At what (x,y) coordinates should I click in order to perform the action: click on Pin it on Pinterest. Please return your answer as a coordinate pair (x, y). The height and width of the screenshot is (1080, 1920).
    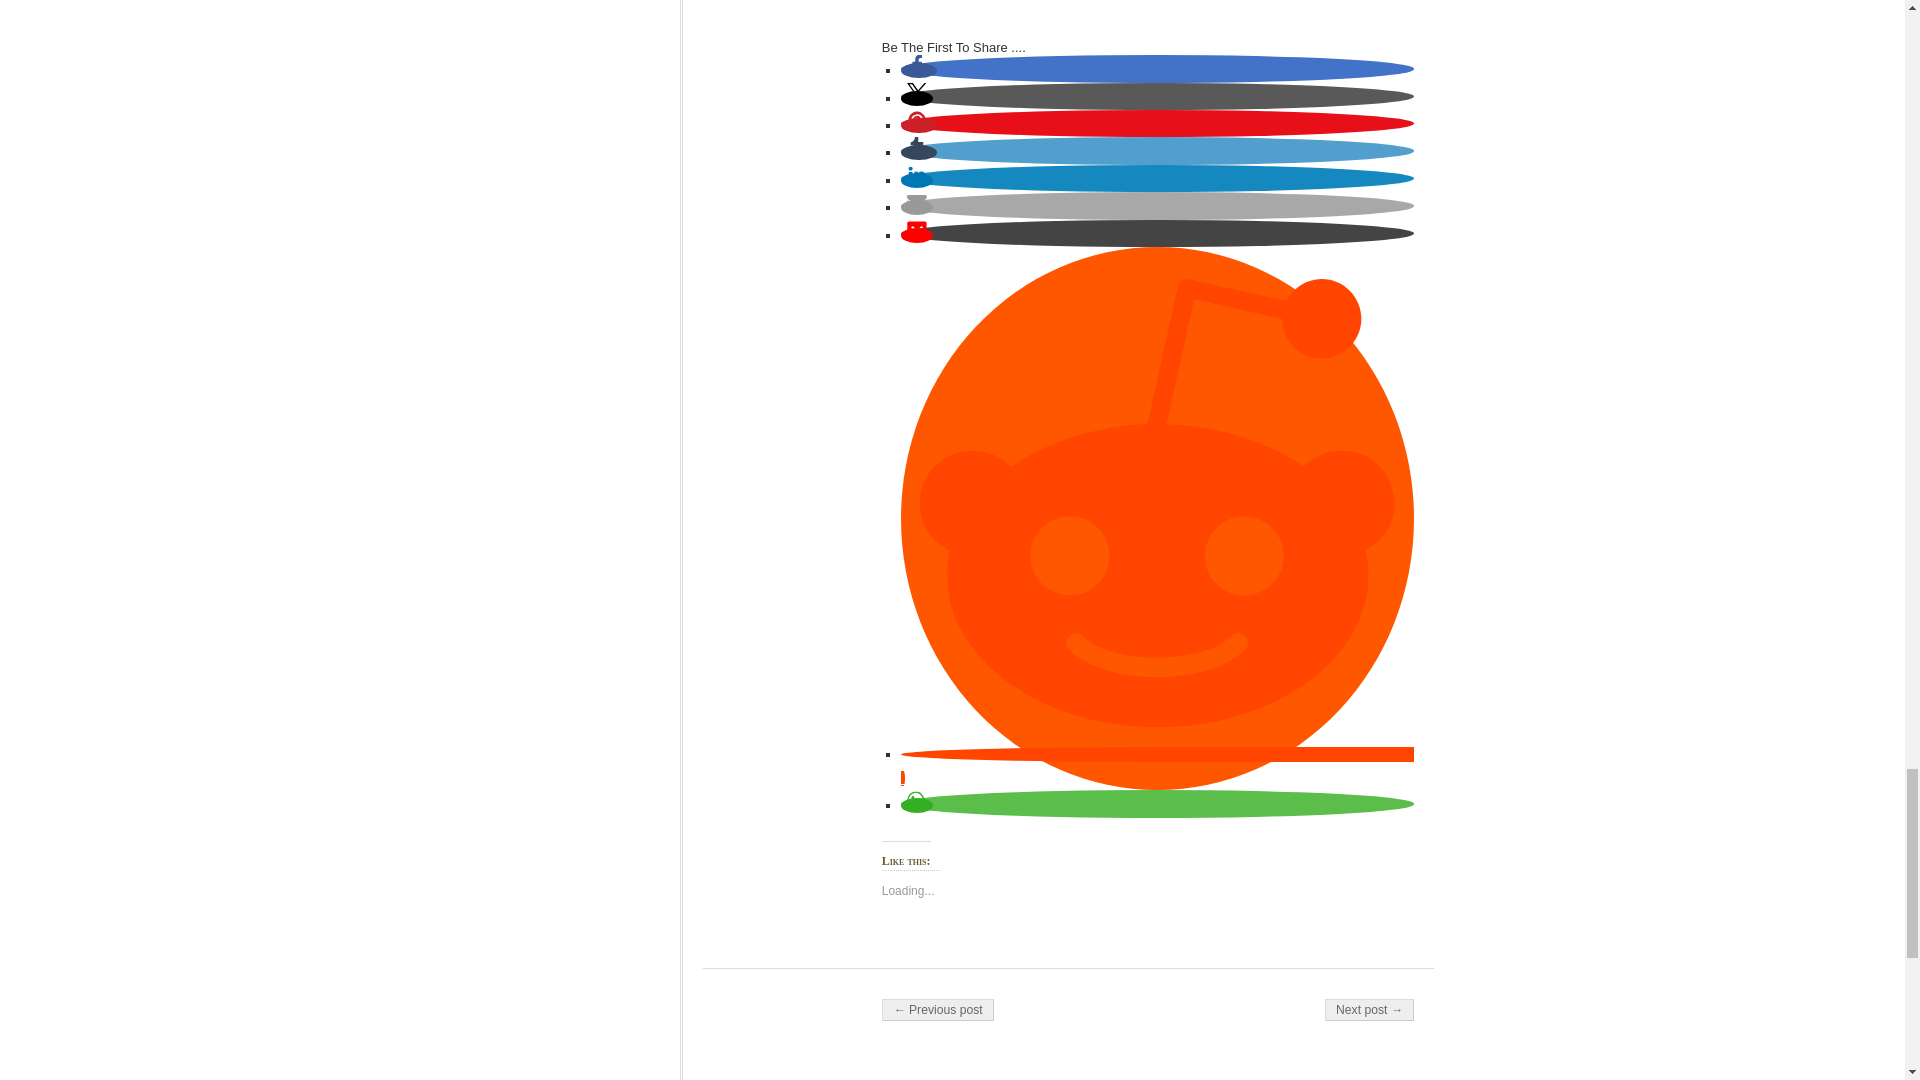
    Looking at the image, I should click on (918, 124).